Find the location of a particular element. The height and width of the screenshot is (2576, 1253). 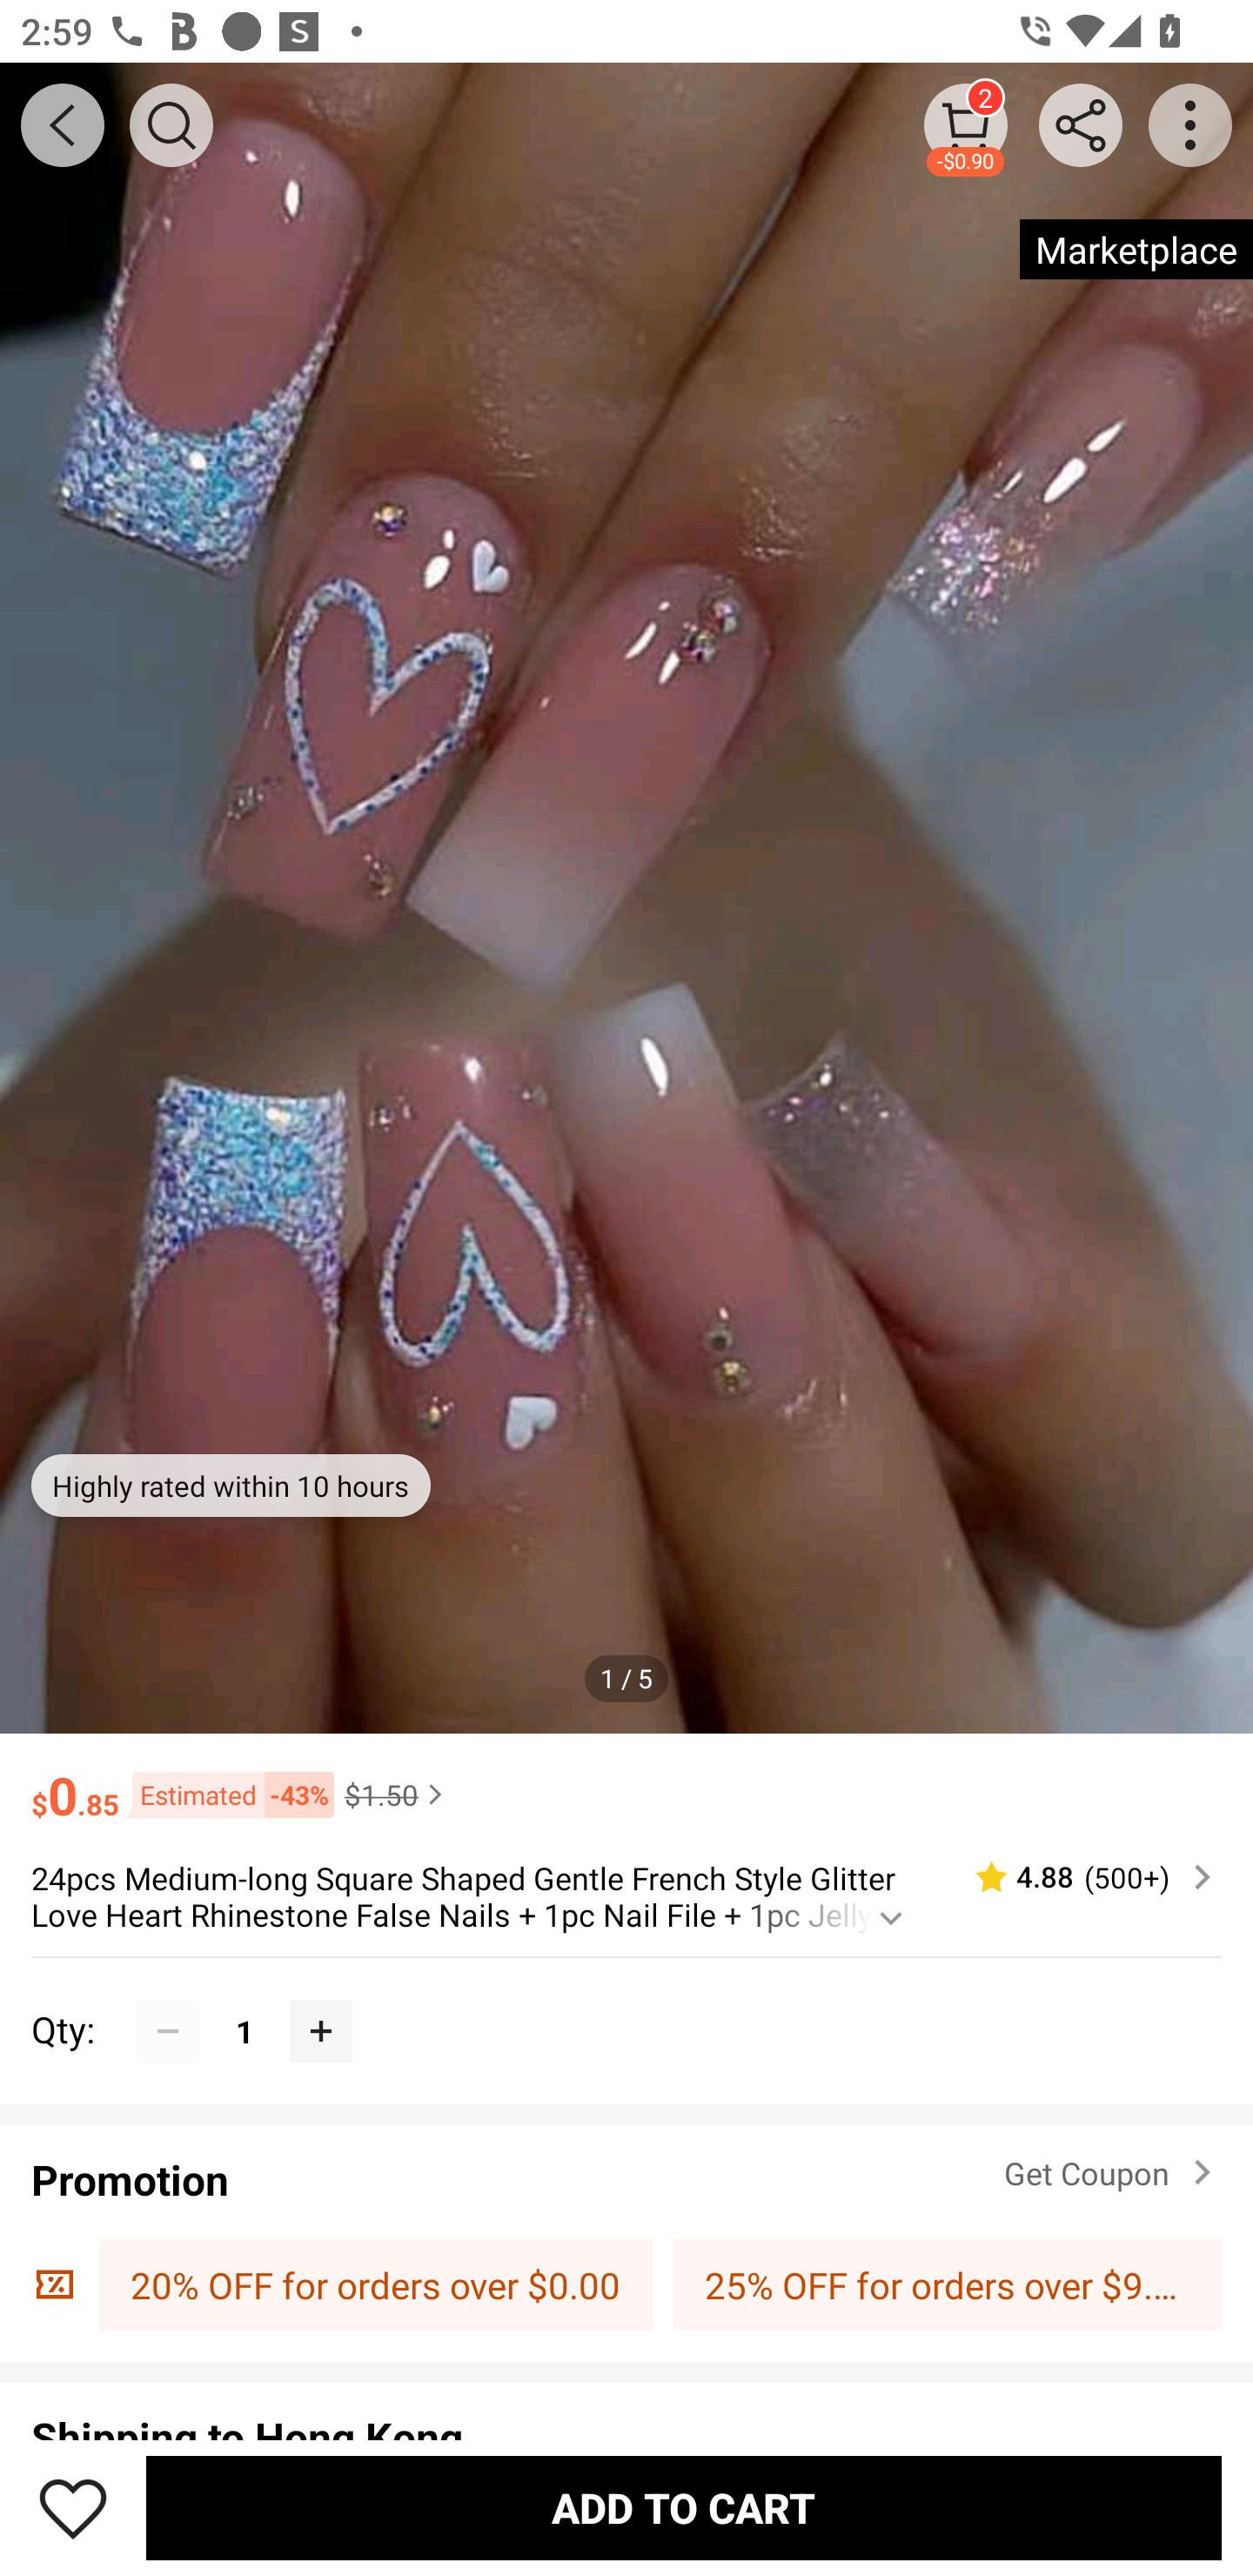

4.88 (500‎+) is located at coordinates (1081, 1878).